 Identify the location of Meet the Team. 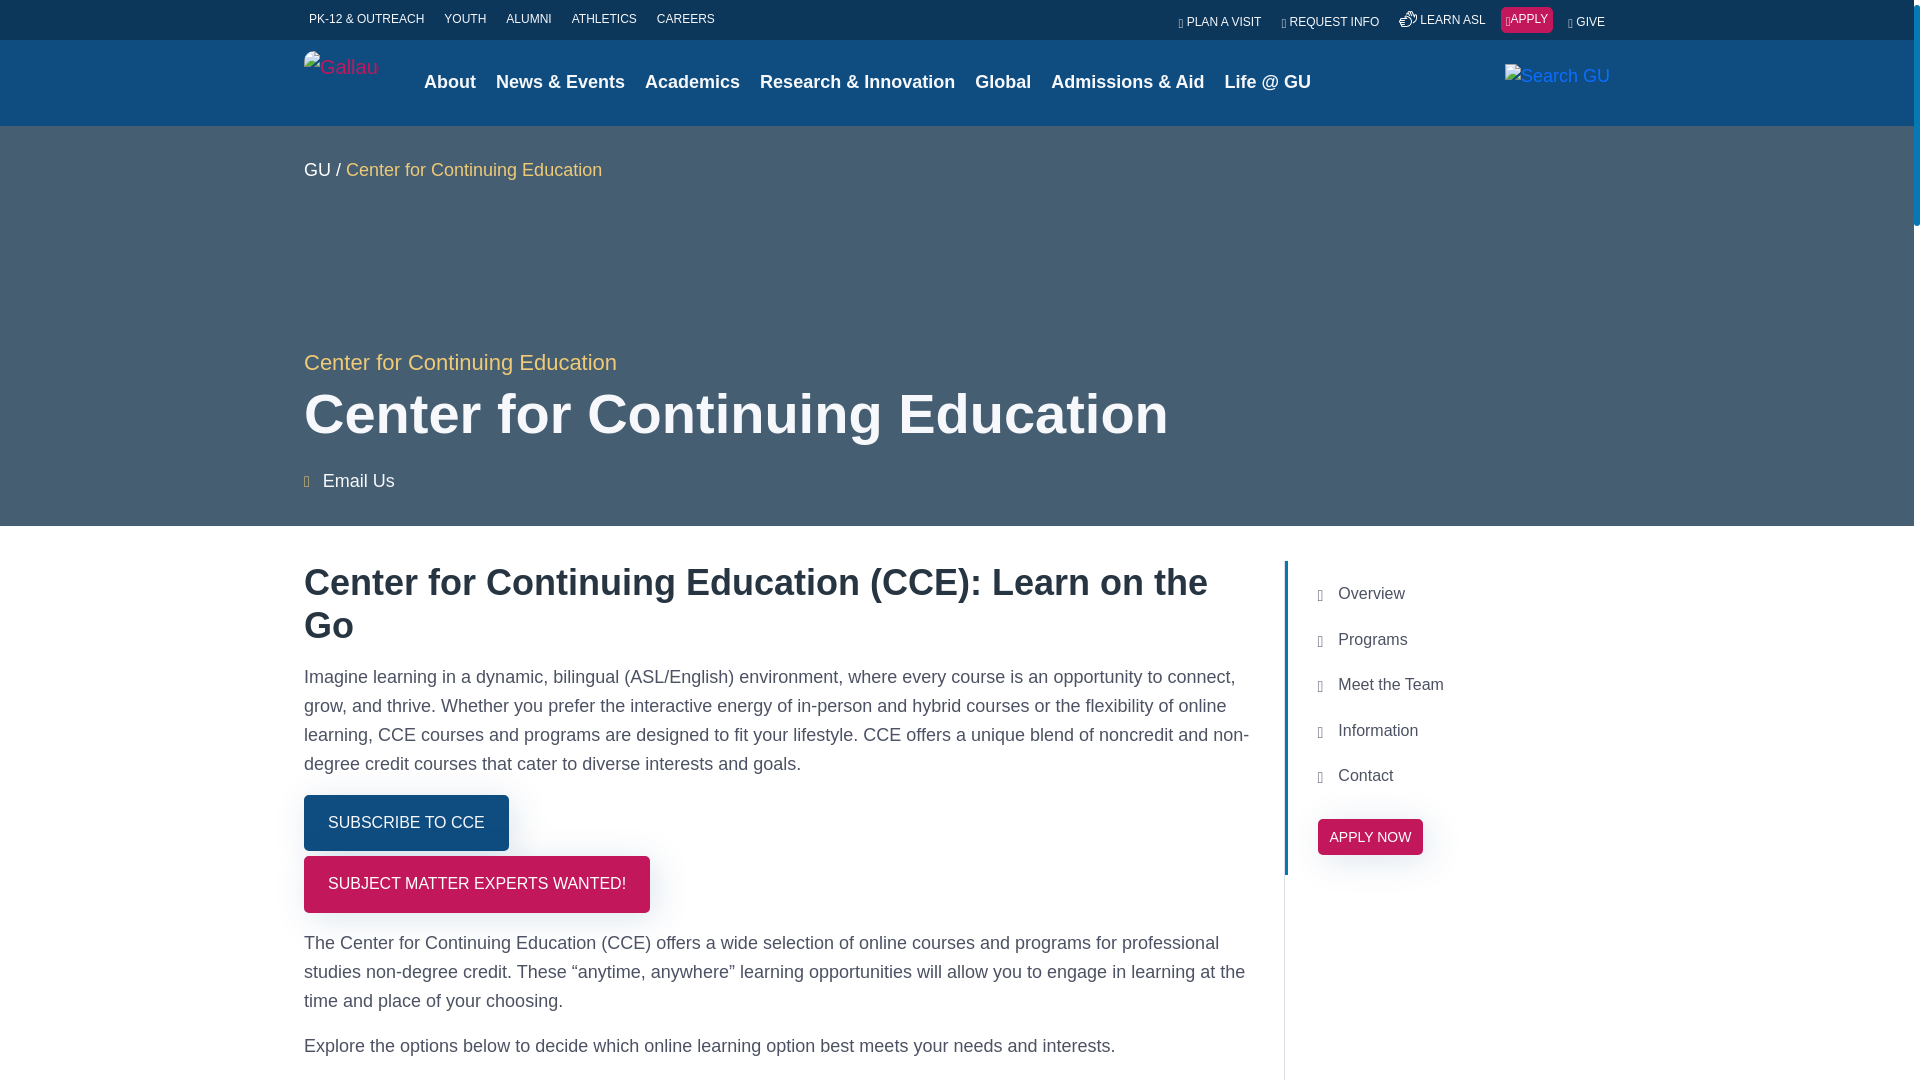
(1458, 685).